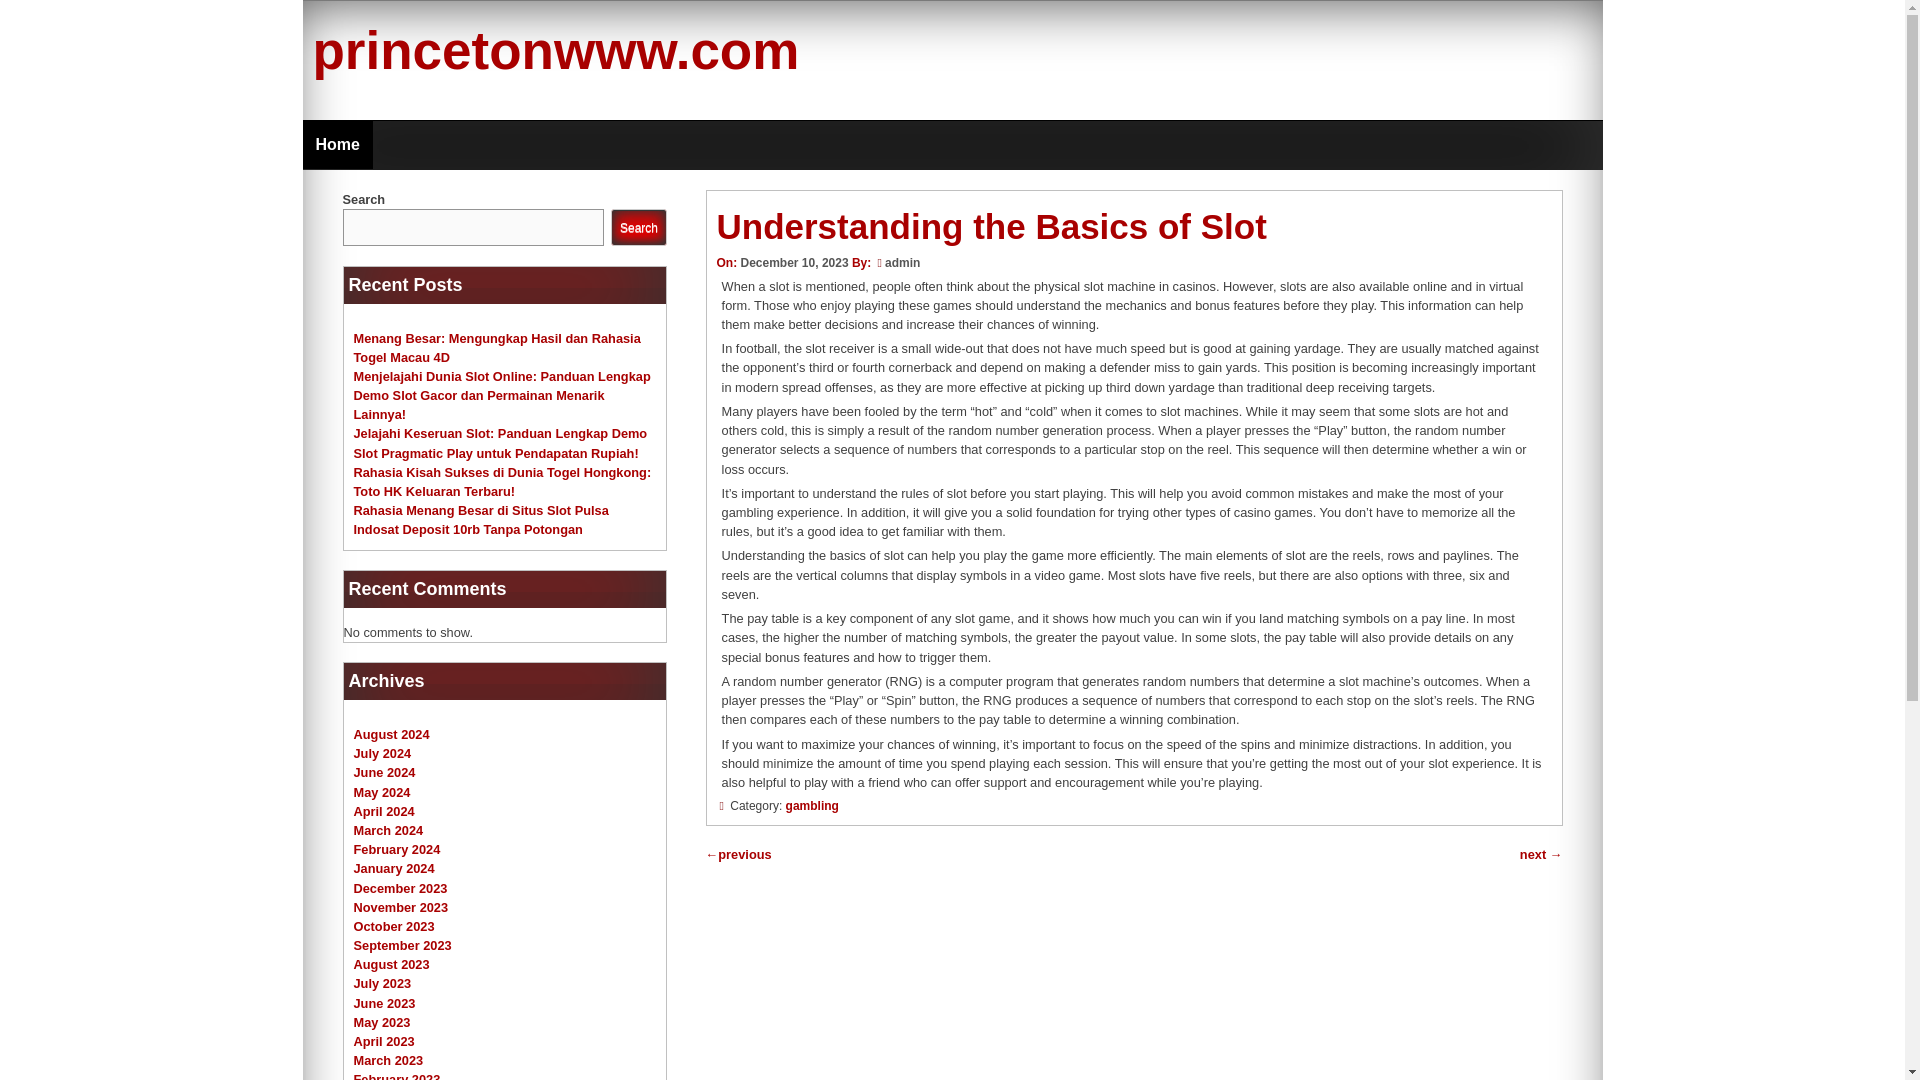 Image resolution: width=1920 pixels, height=1080 pixels. I want to click on May 2024, so click(382, 792).